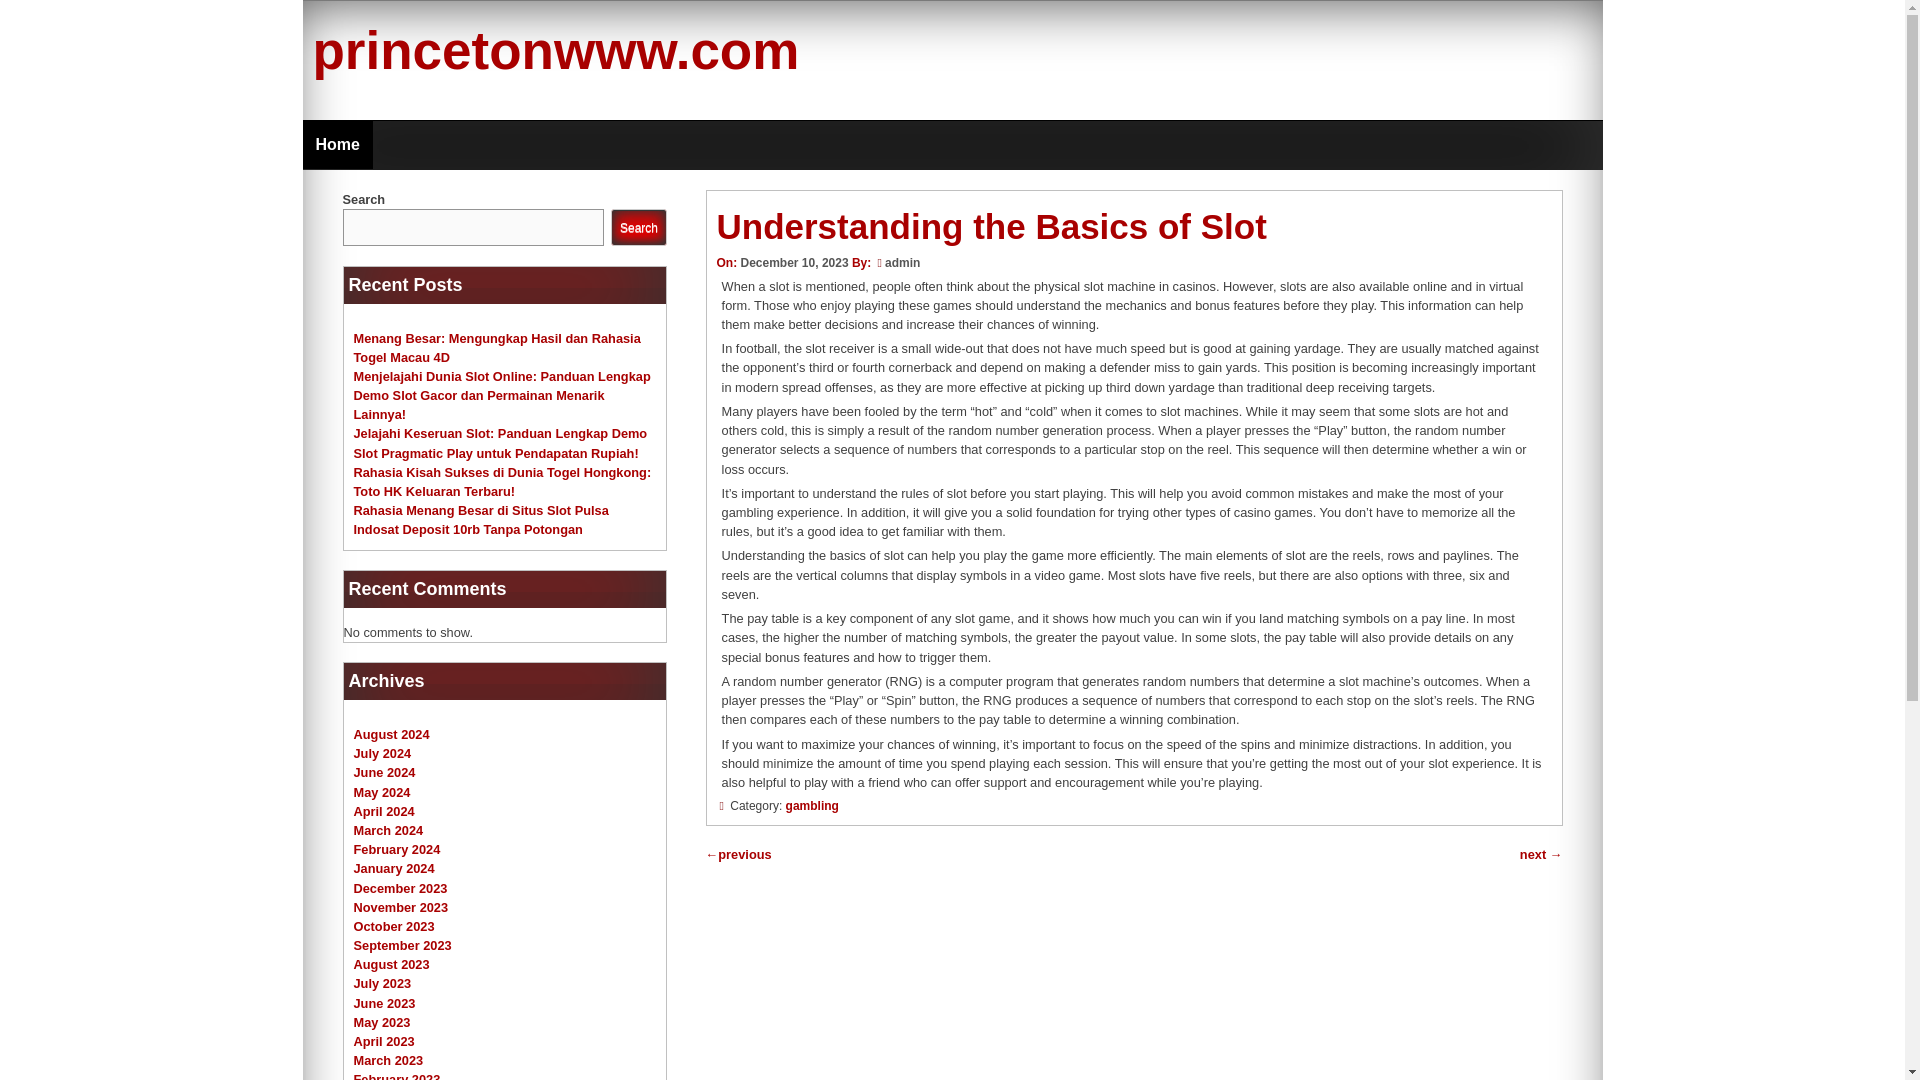 Image resolution: width=1920 pixels, height=1080 pixels. I want to click on May 2024, so click(382, 792).